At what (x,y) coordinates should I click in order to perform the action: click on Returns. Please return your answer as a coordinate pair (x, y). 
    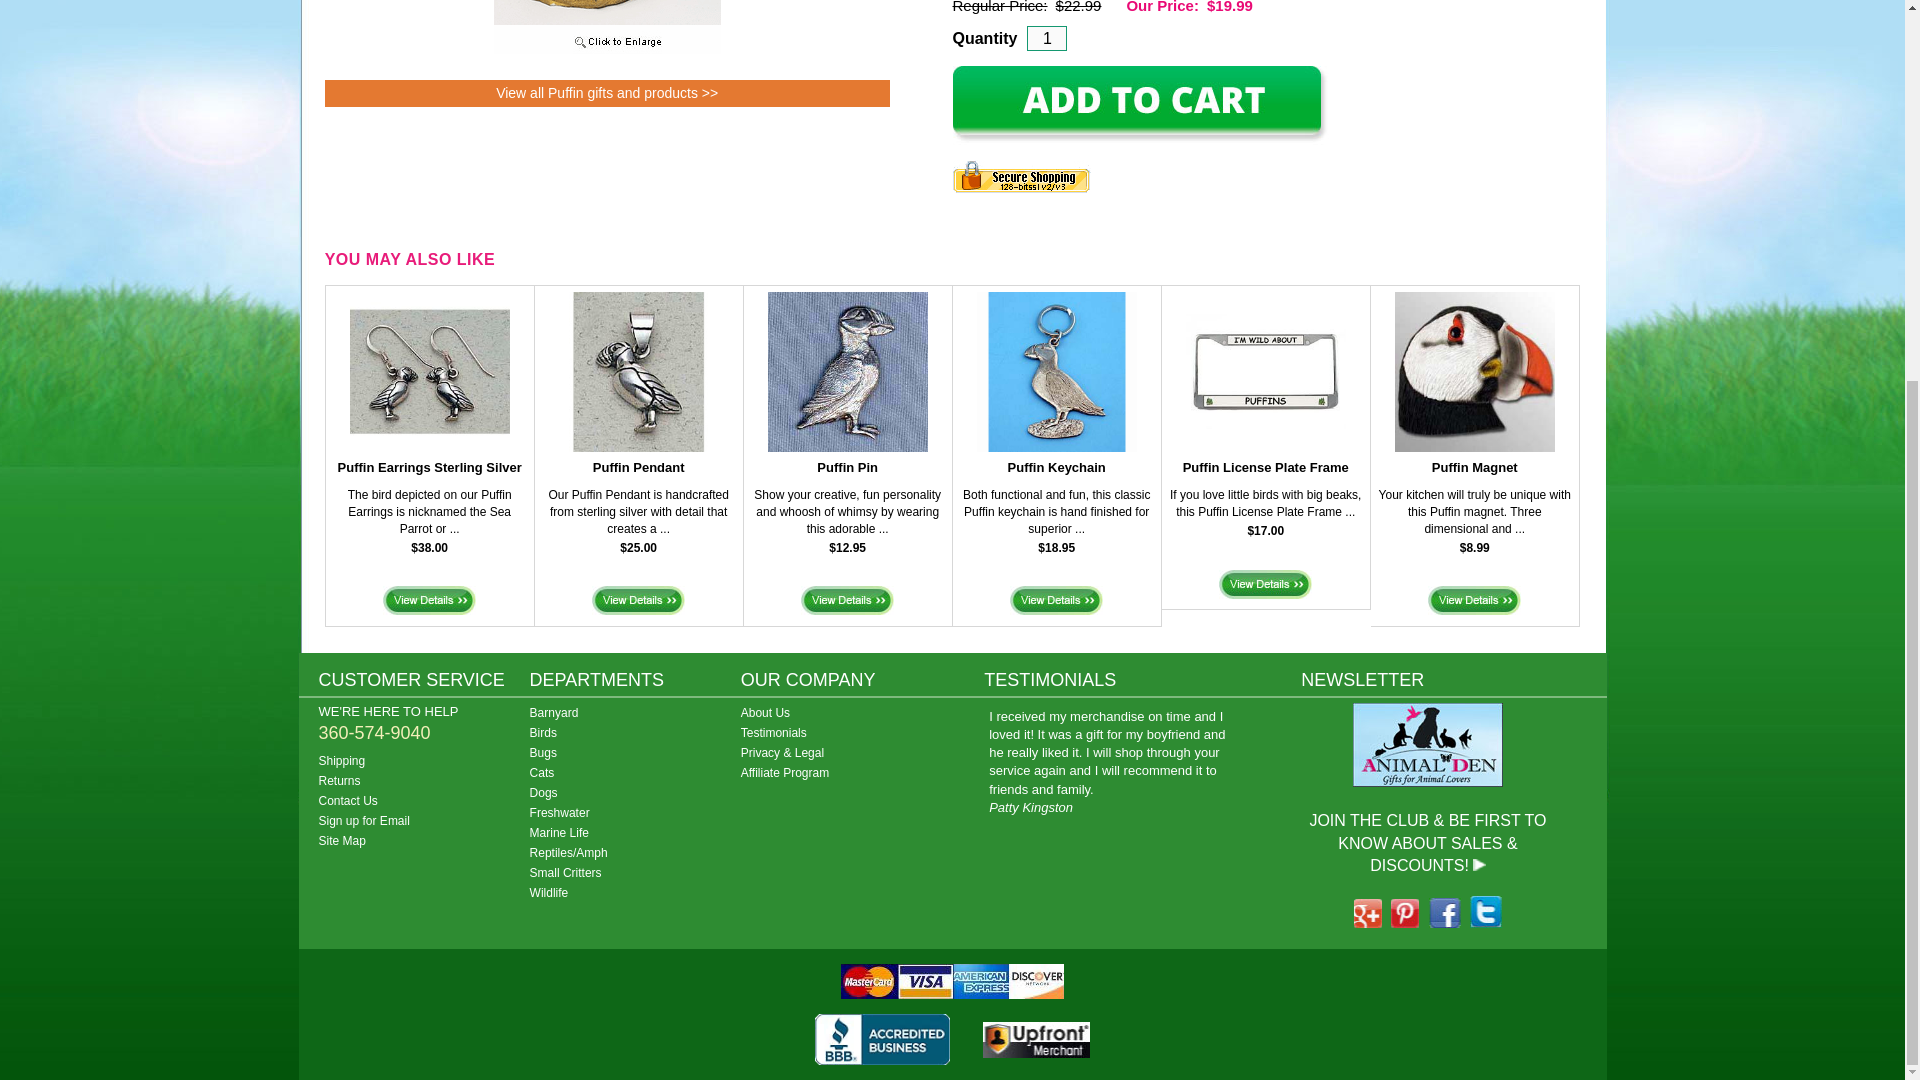
    Looking at the image, I should click on (424, 780).